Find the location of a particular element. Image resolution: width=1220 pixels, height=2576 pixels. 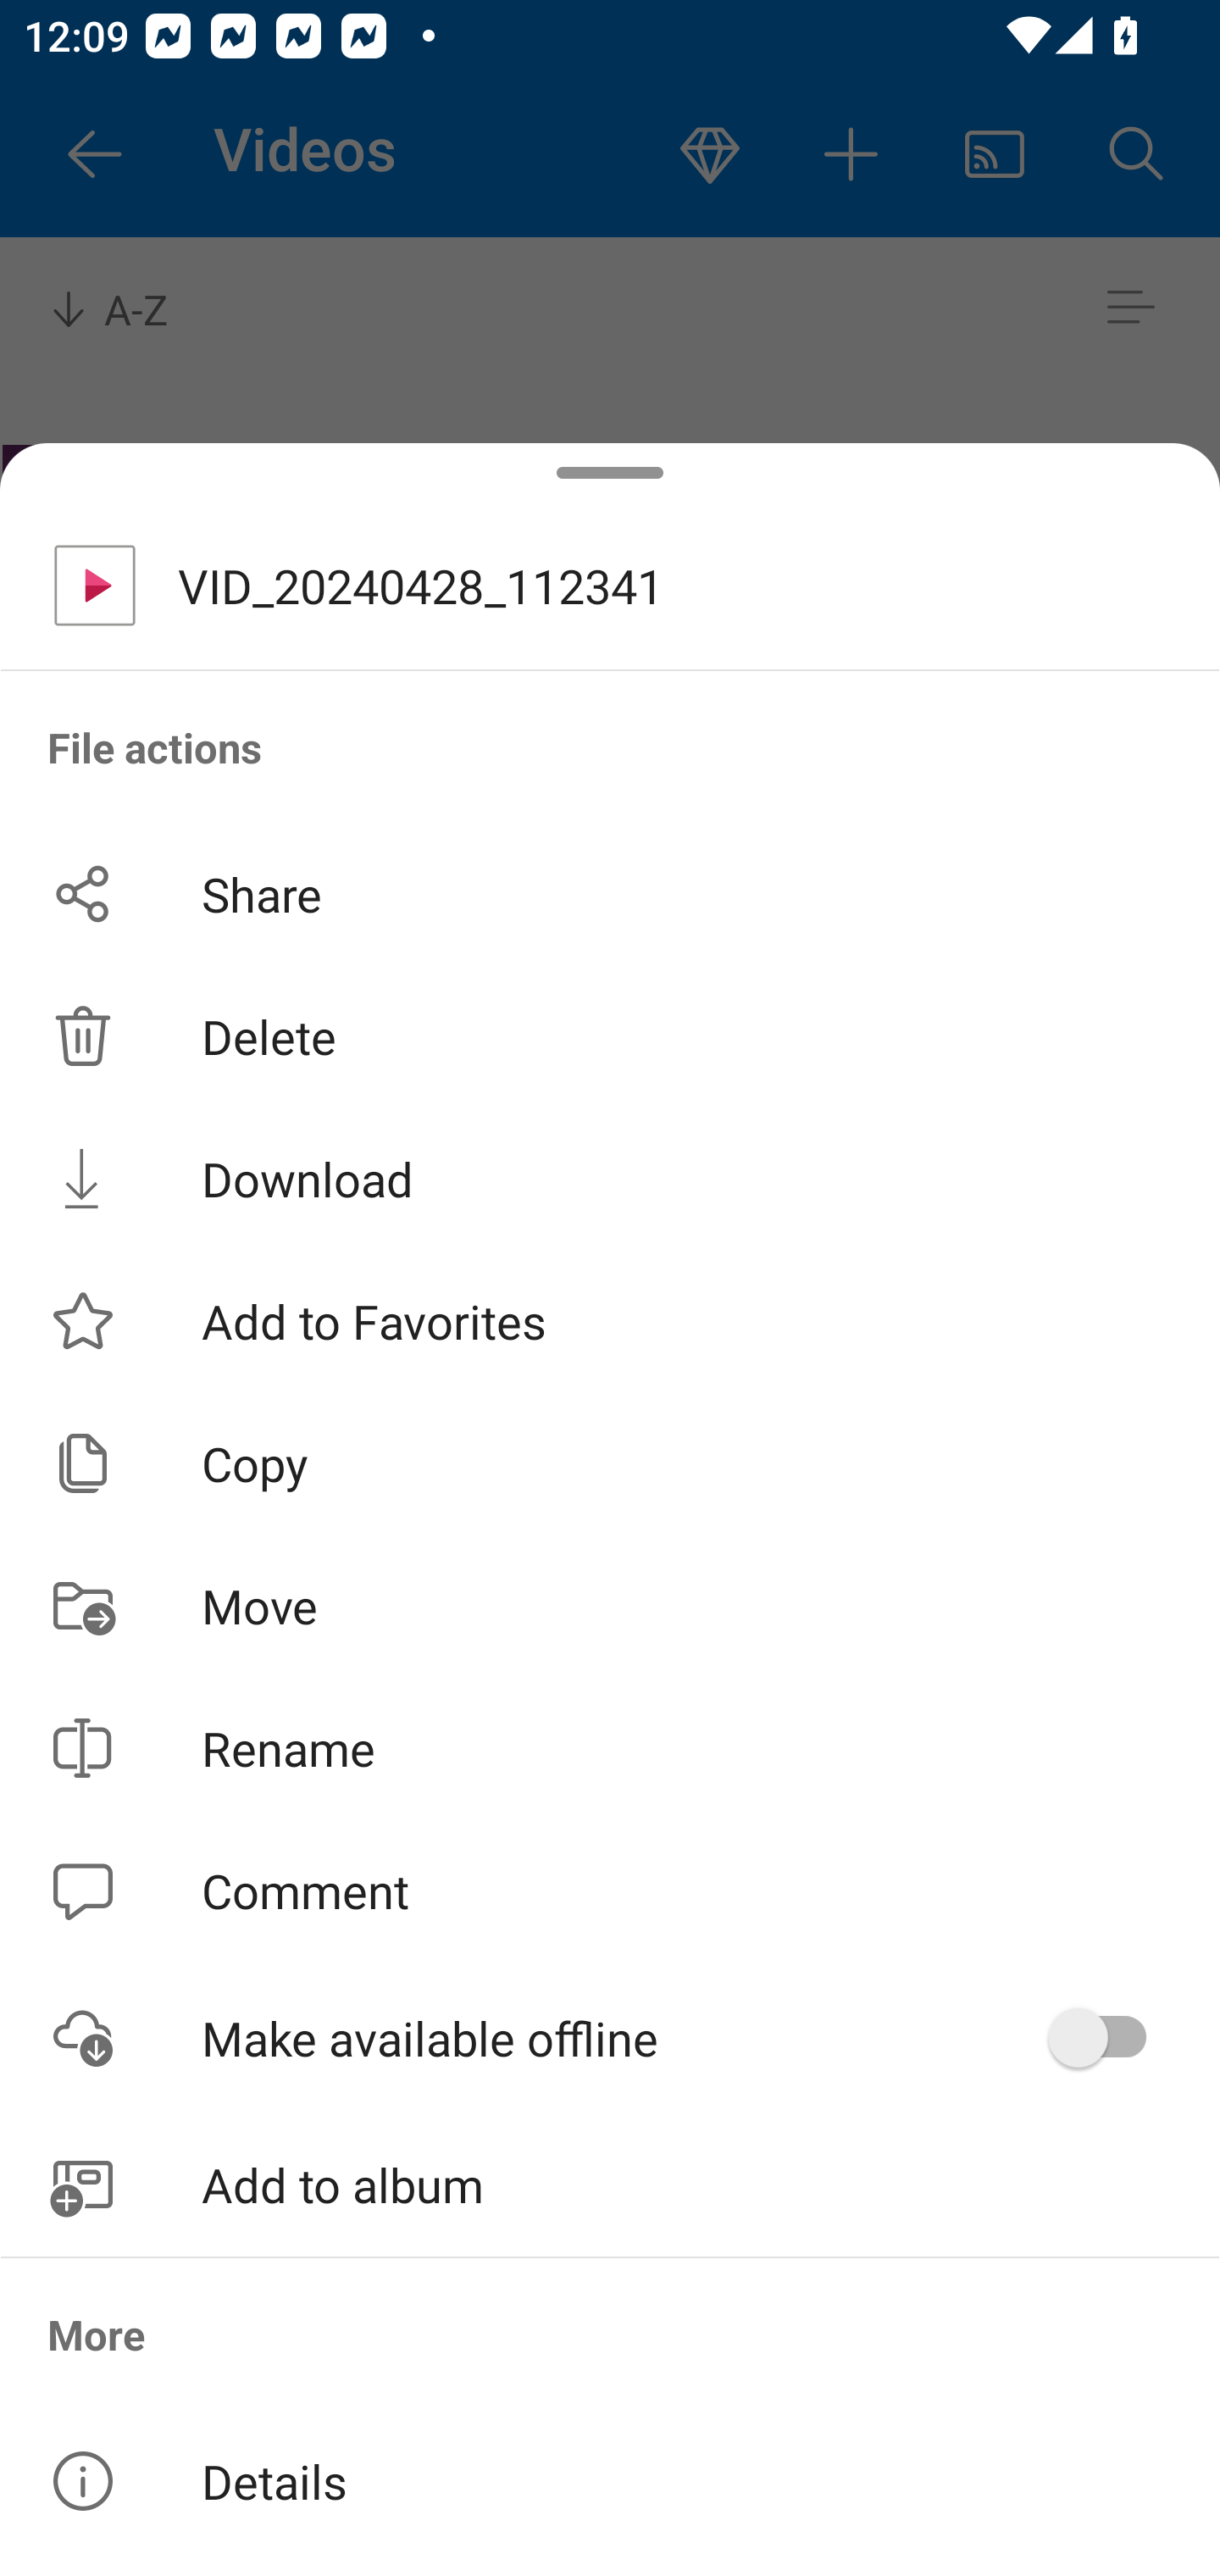

Copy button Copy is located at coordinates (610, 1463).